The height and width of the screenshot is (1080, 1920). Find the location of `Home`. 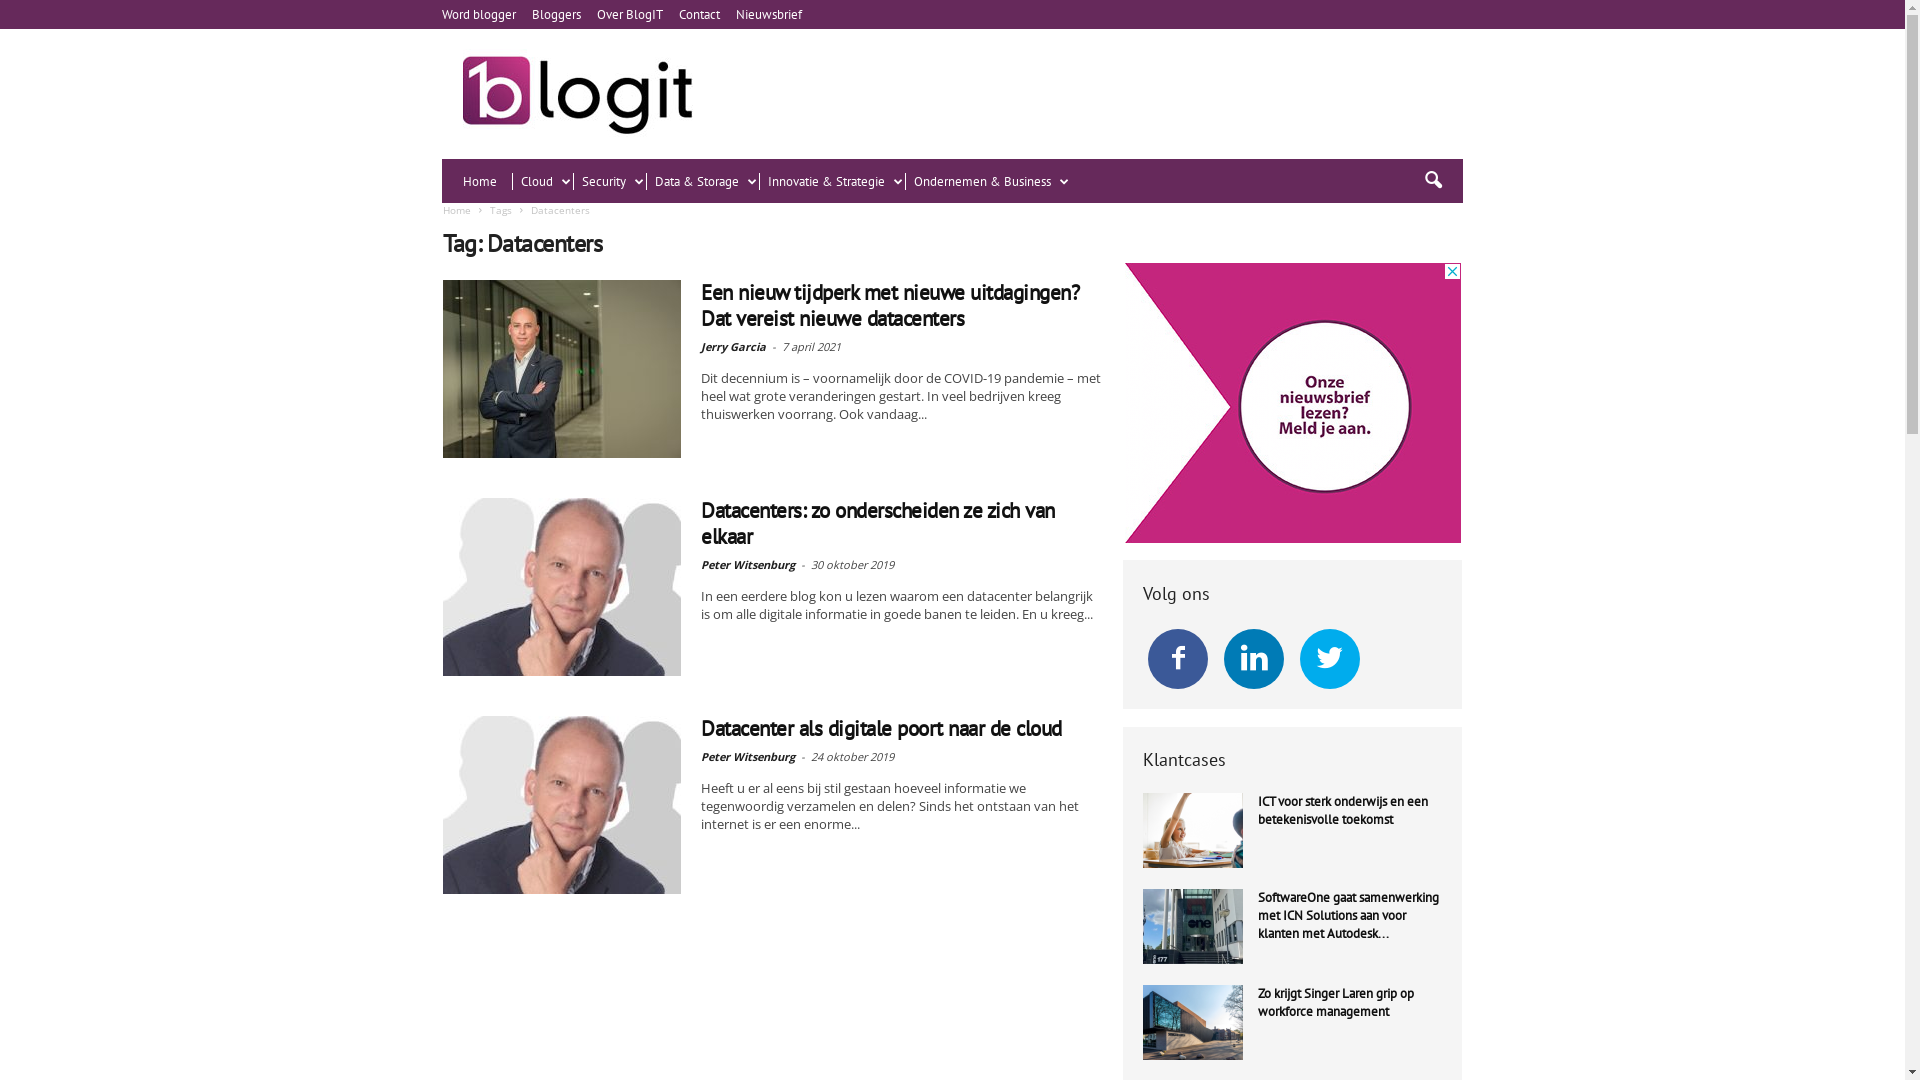

Home is located at coordinates (457, 210).